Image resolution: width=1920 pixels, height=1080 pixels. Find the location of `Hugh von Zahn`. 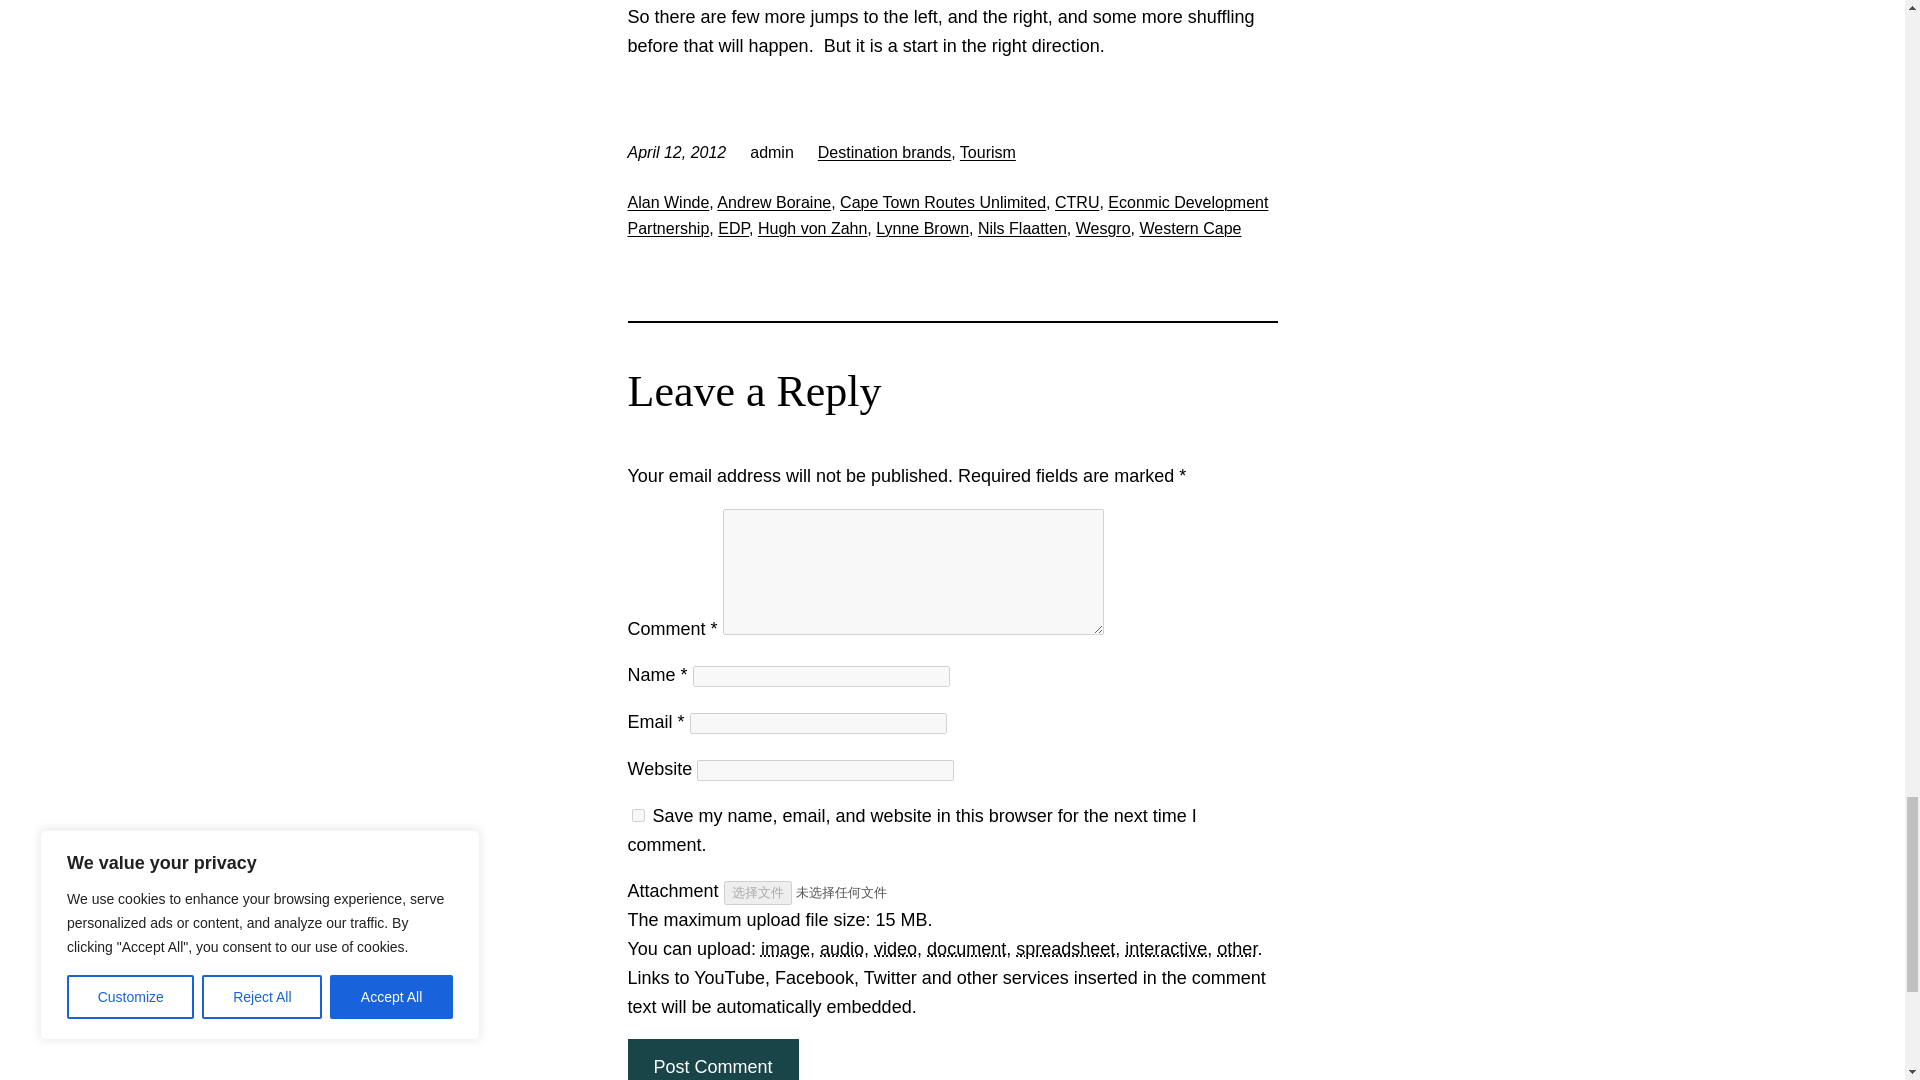

Hugh von Zahn is located at coordinates (812, 228).